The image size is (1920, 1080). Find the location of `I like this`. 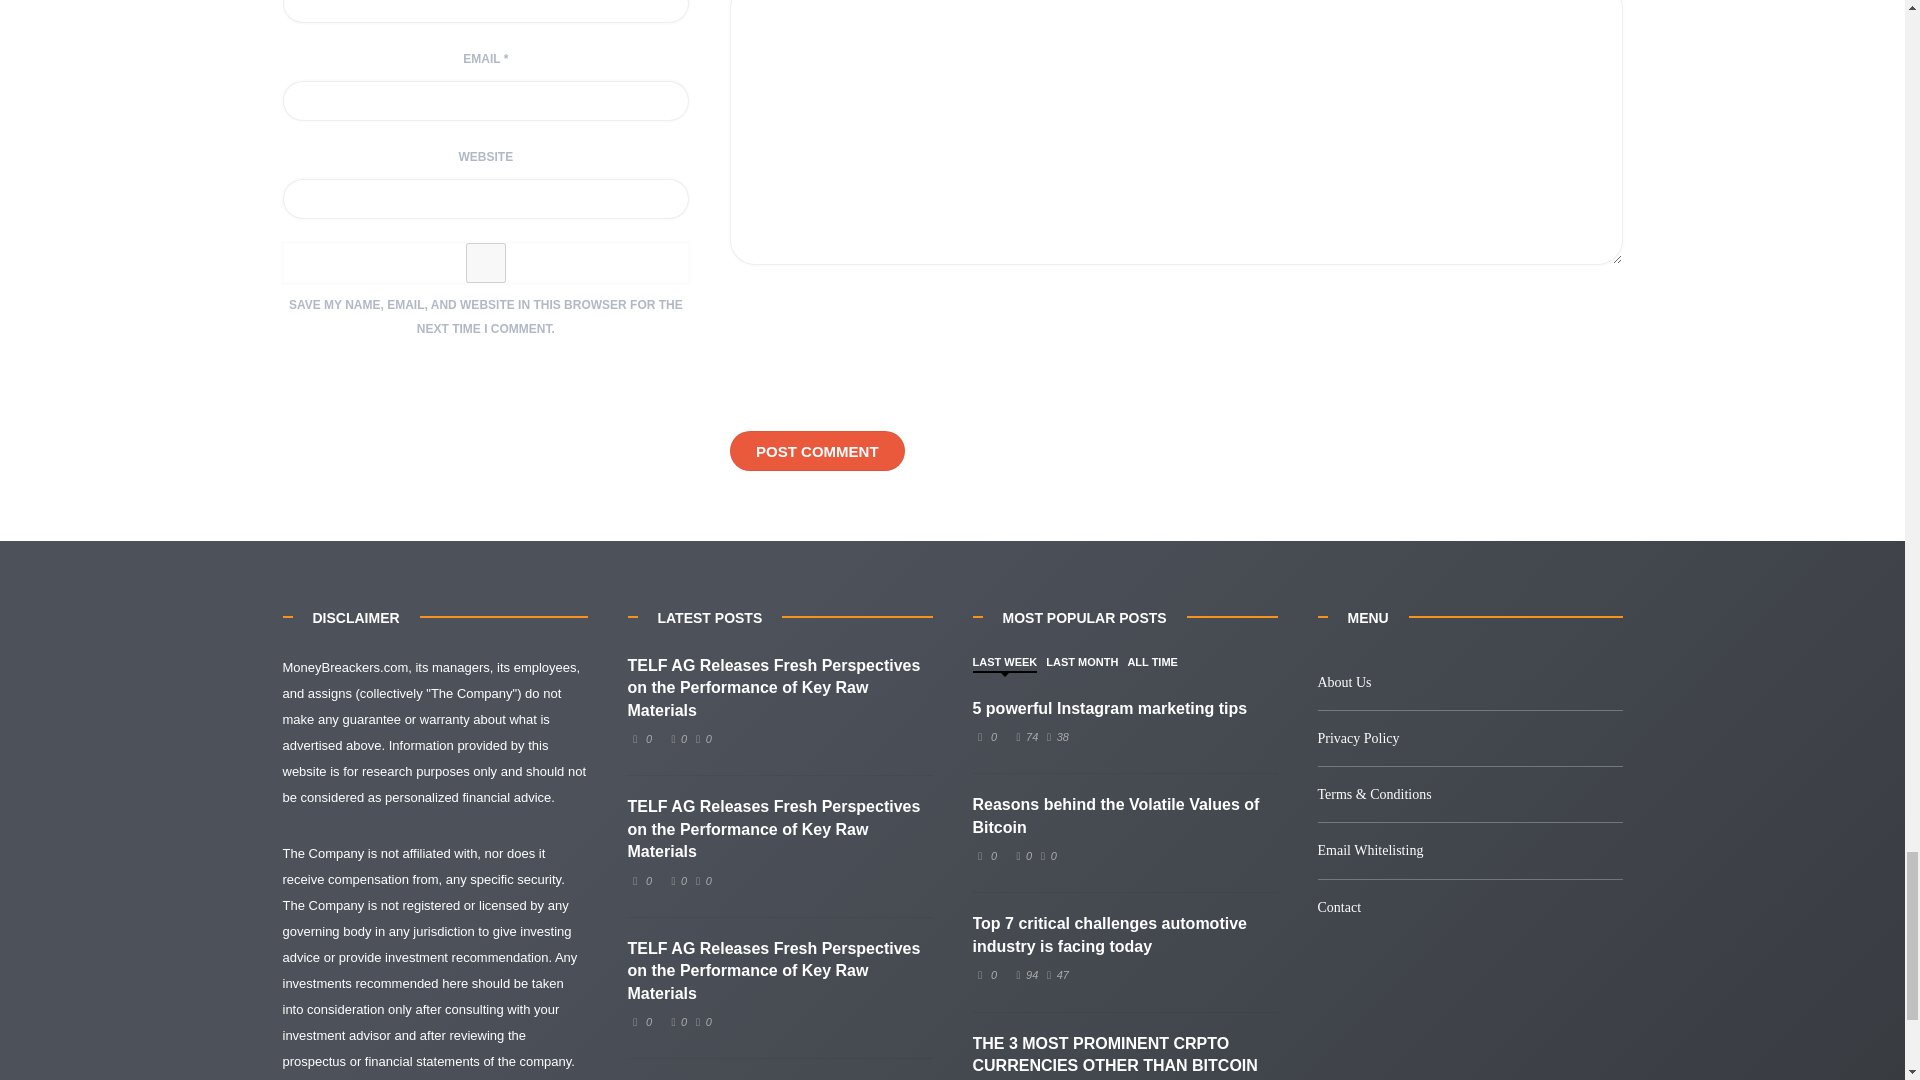

I like this is located at coordinates (1024, 974).